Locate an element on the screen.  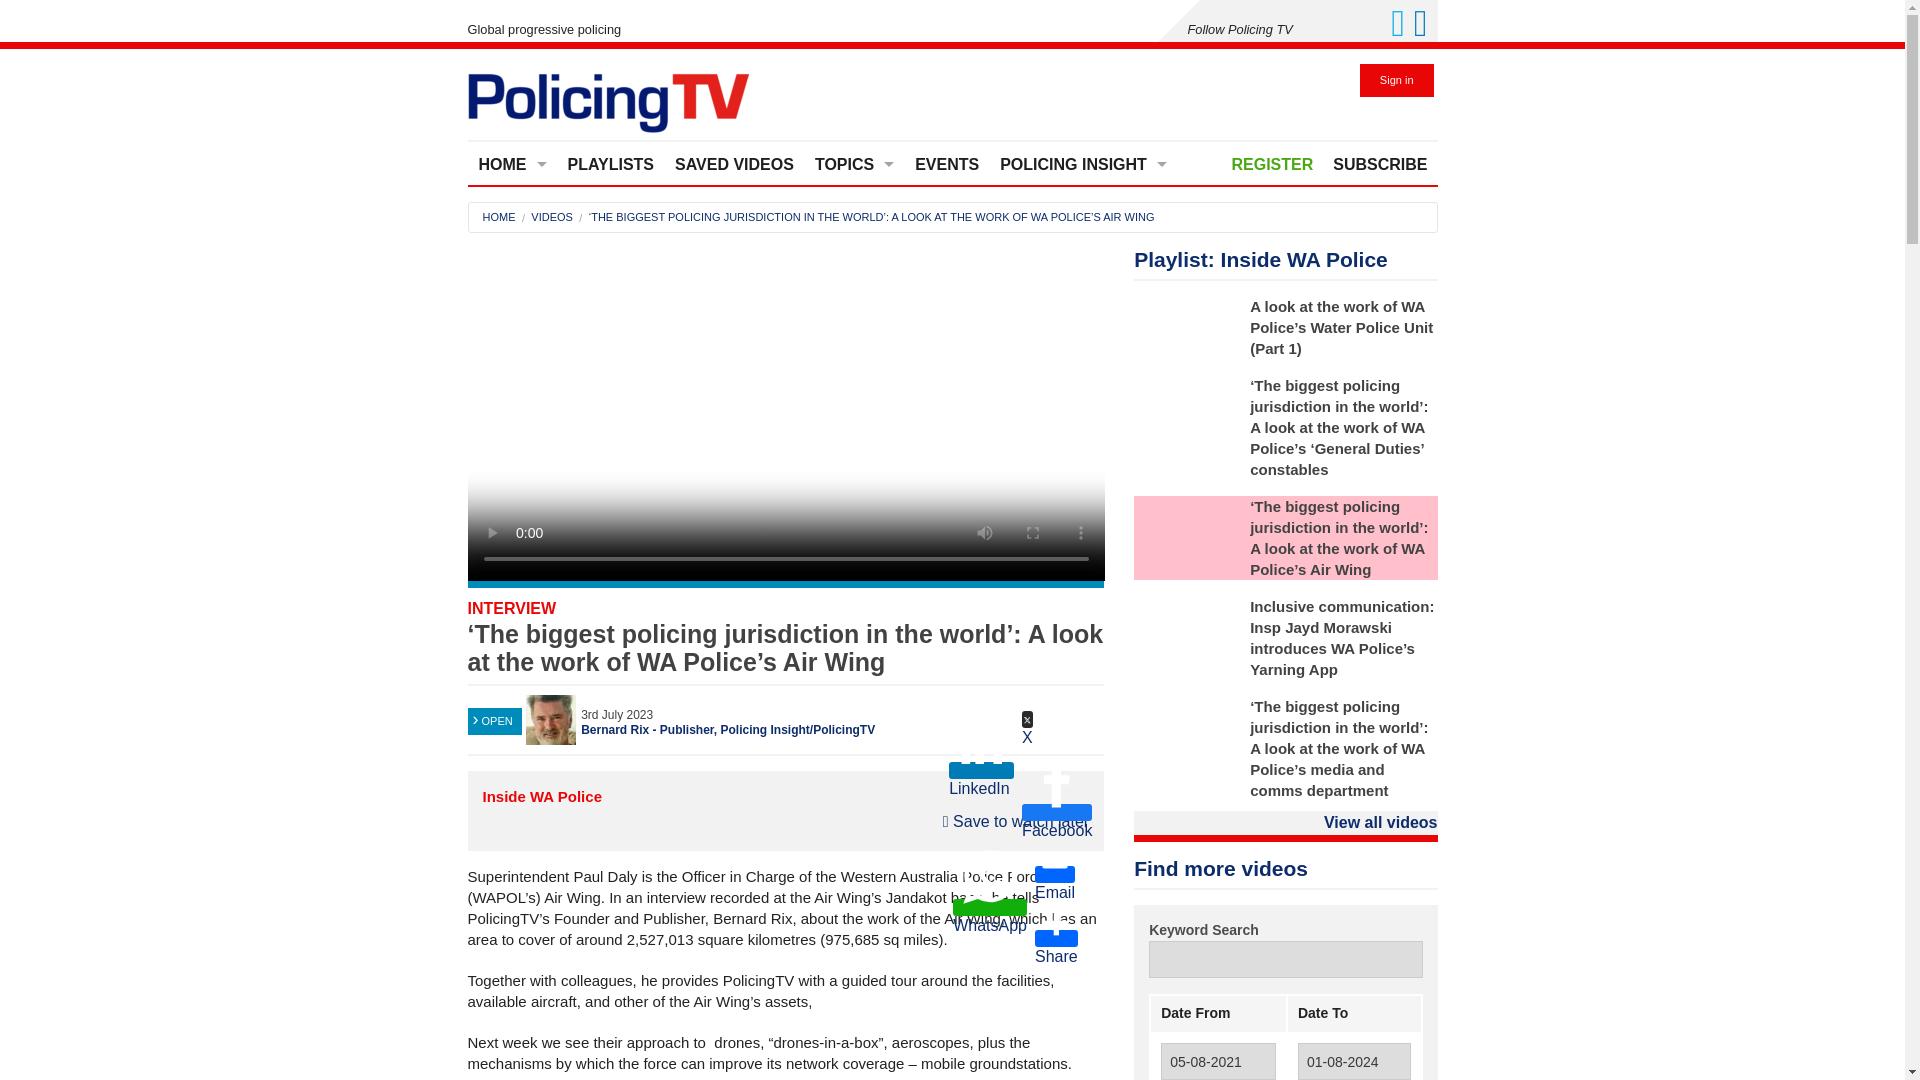
Governance is located at coordinates (854, 301).